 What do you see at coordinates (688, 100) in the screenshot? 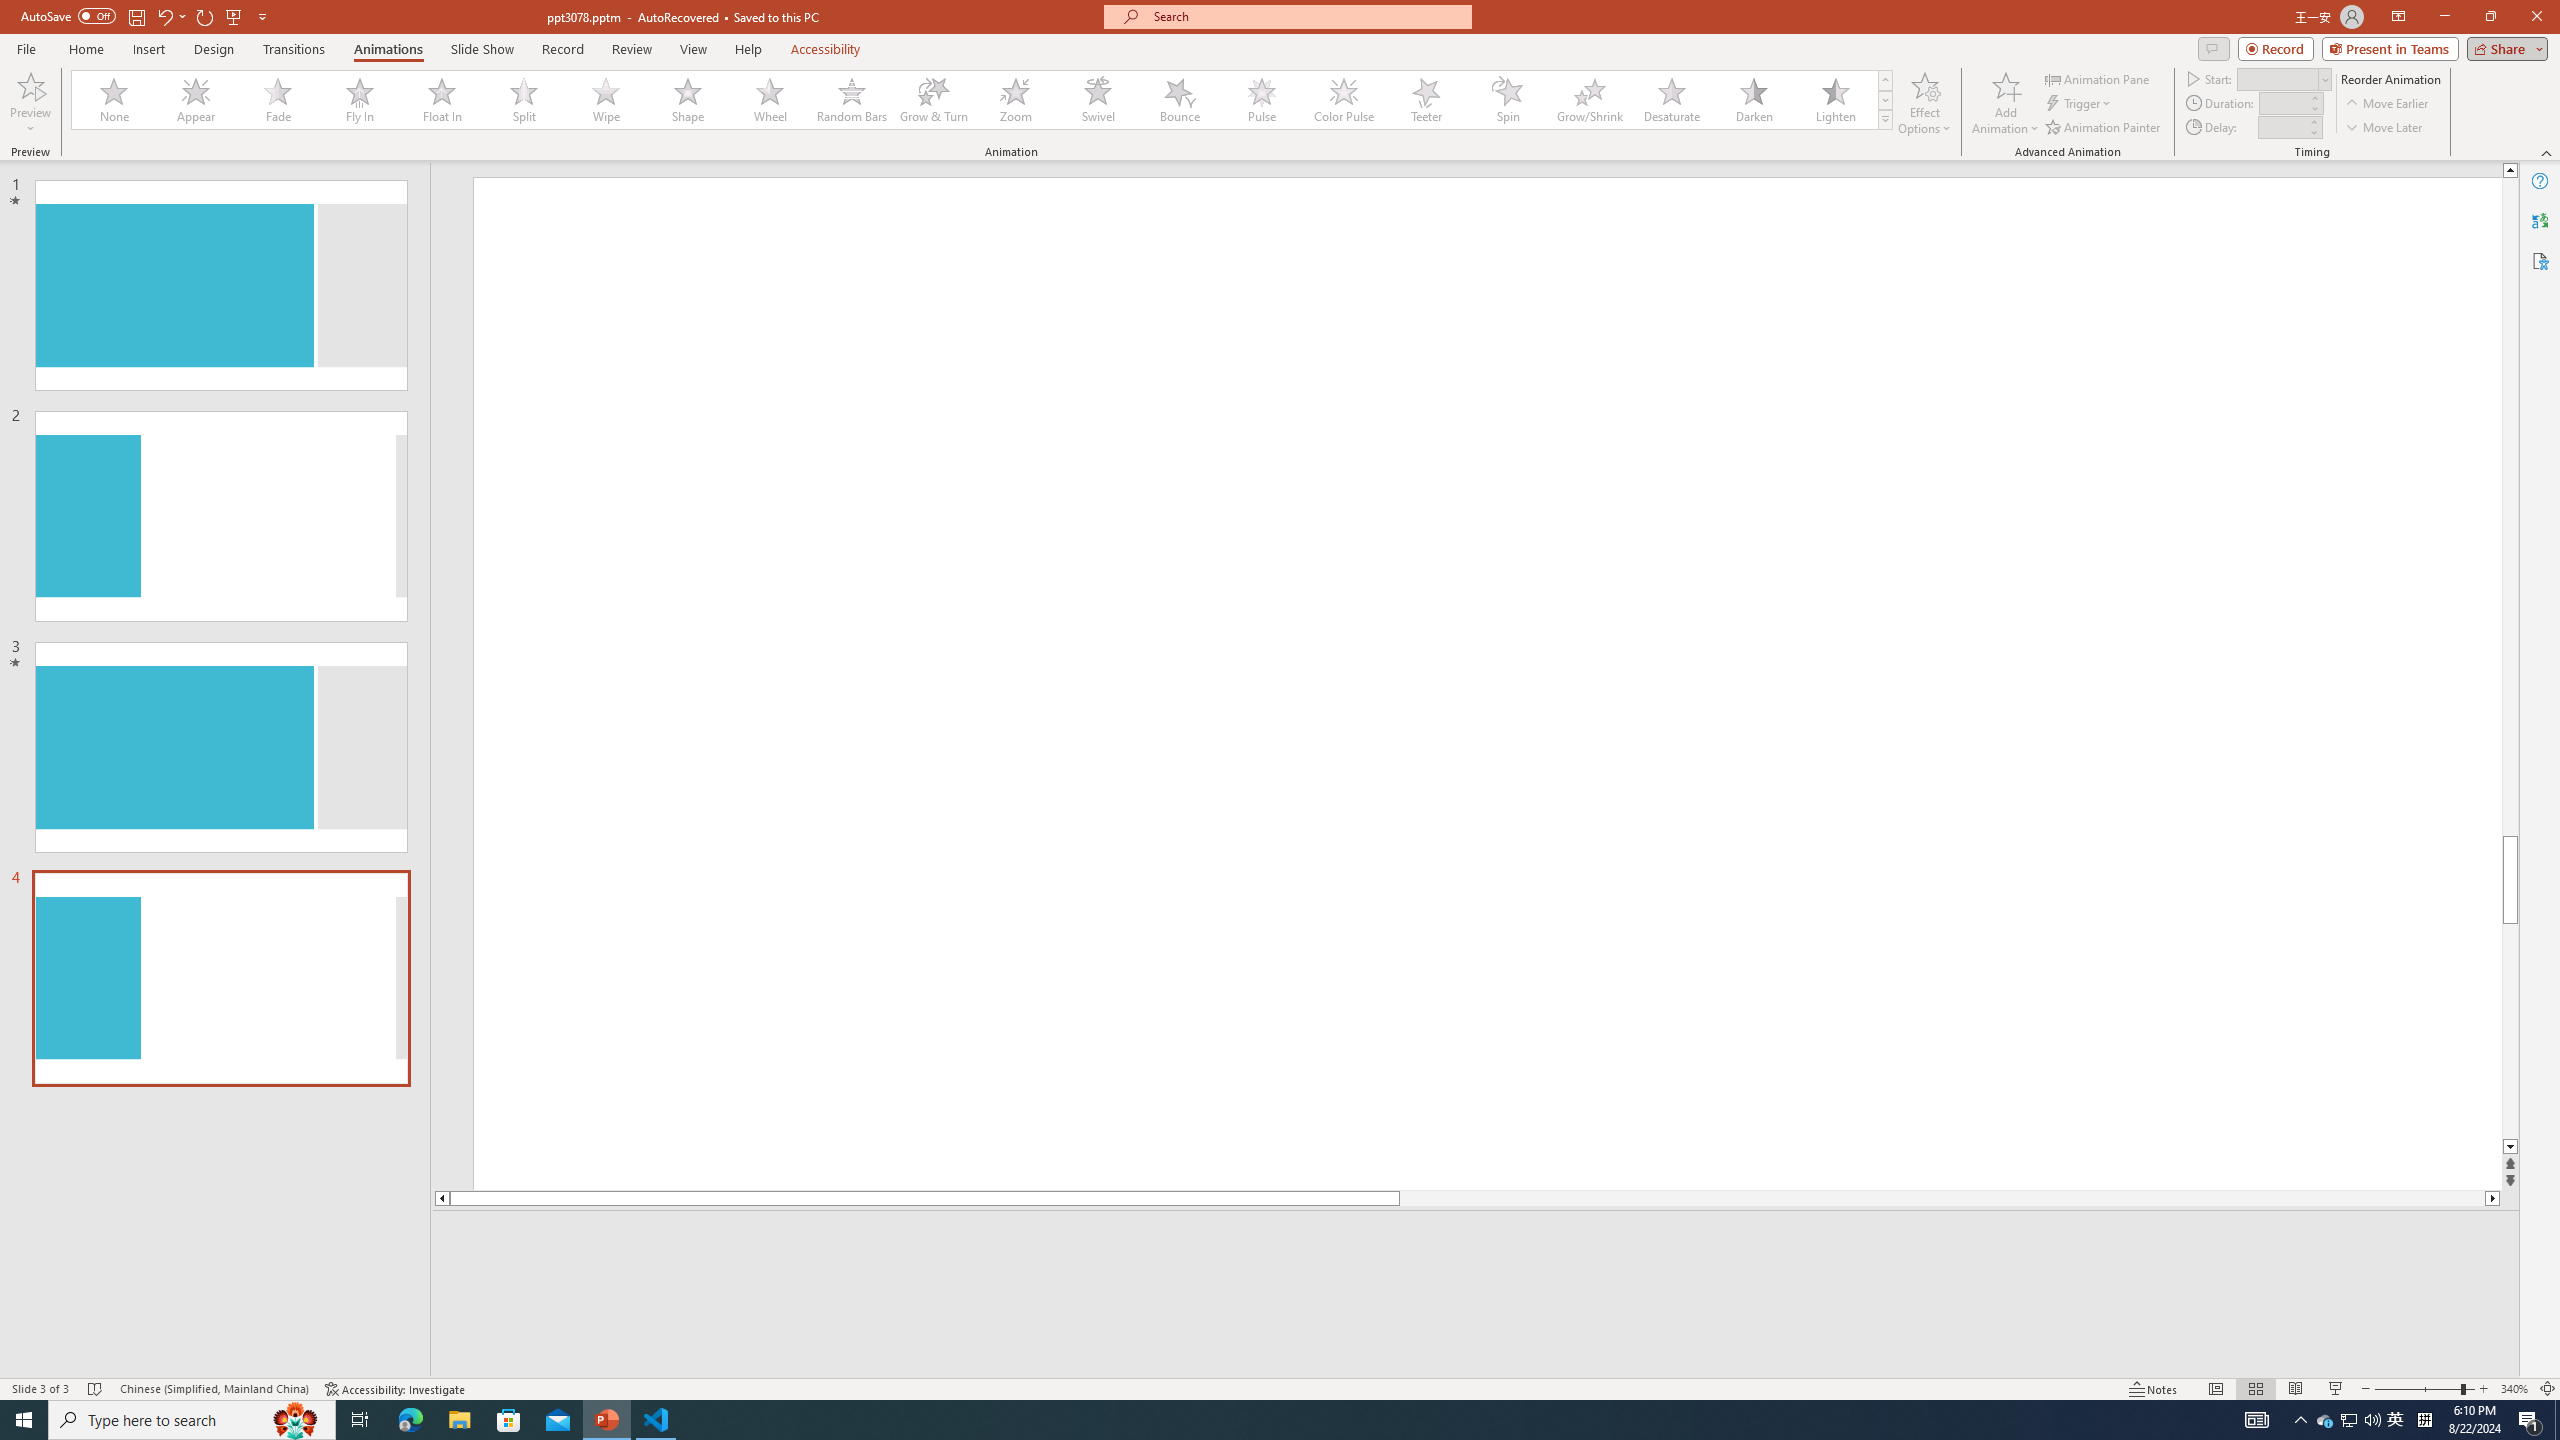
I see `Shape` at bounding box center [688, 100].